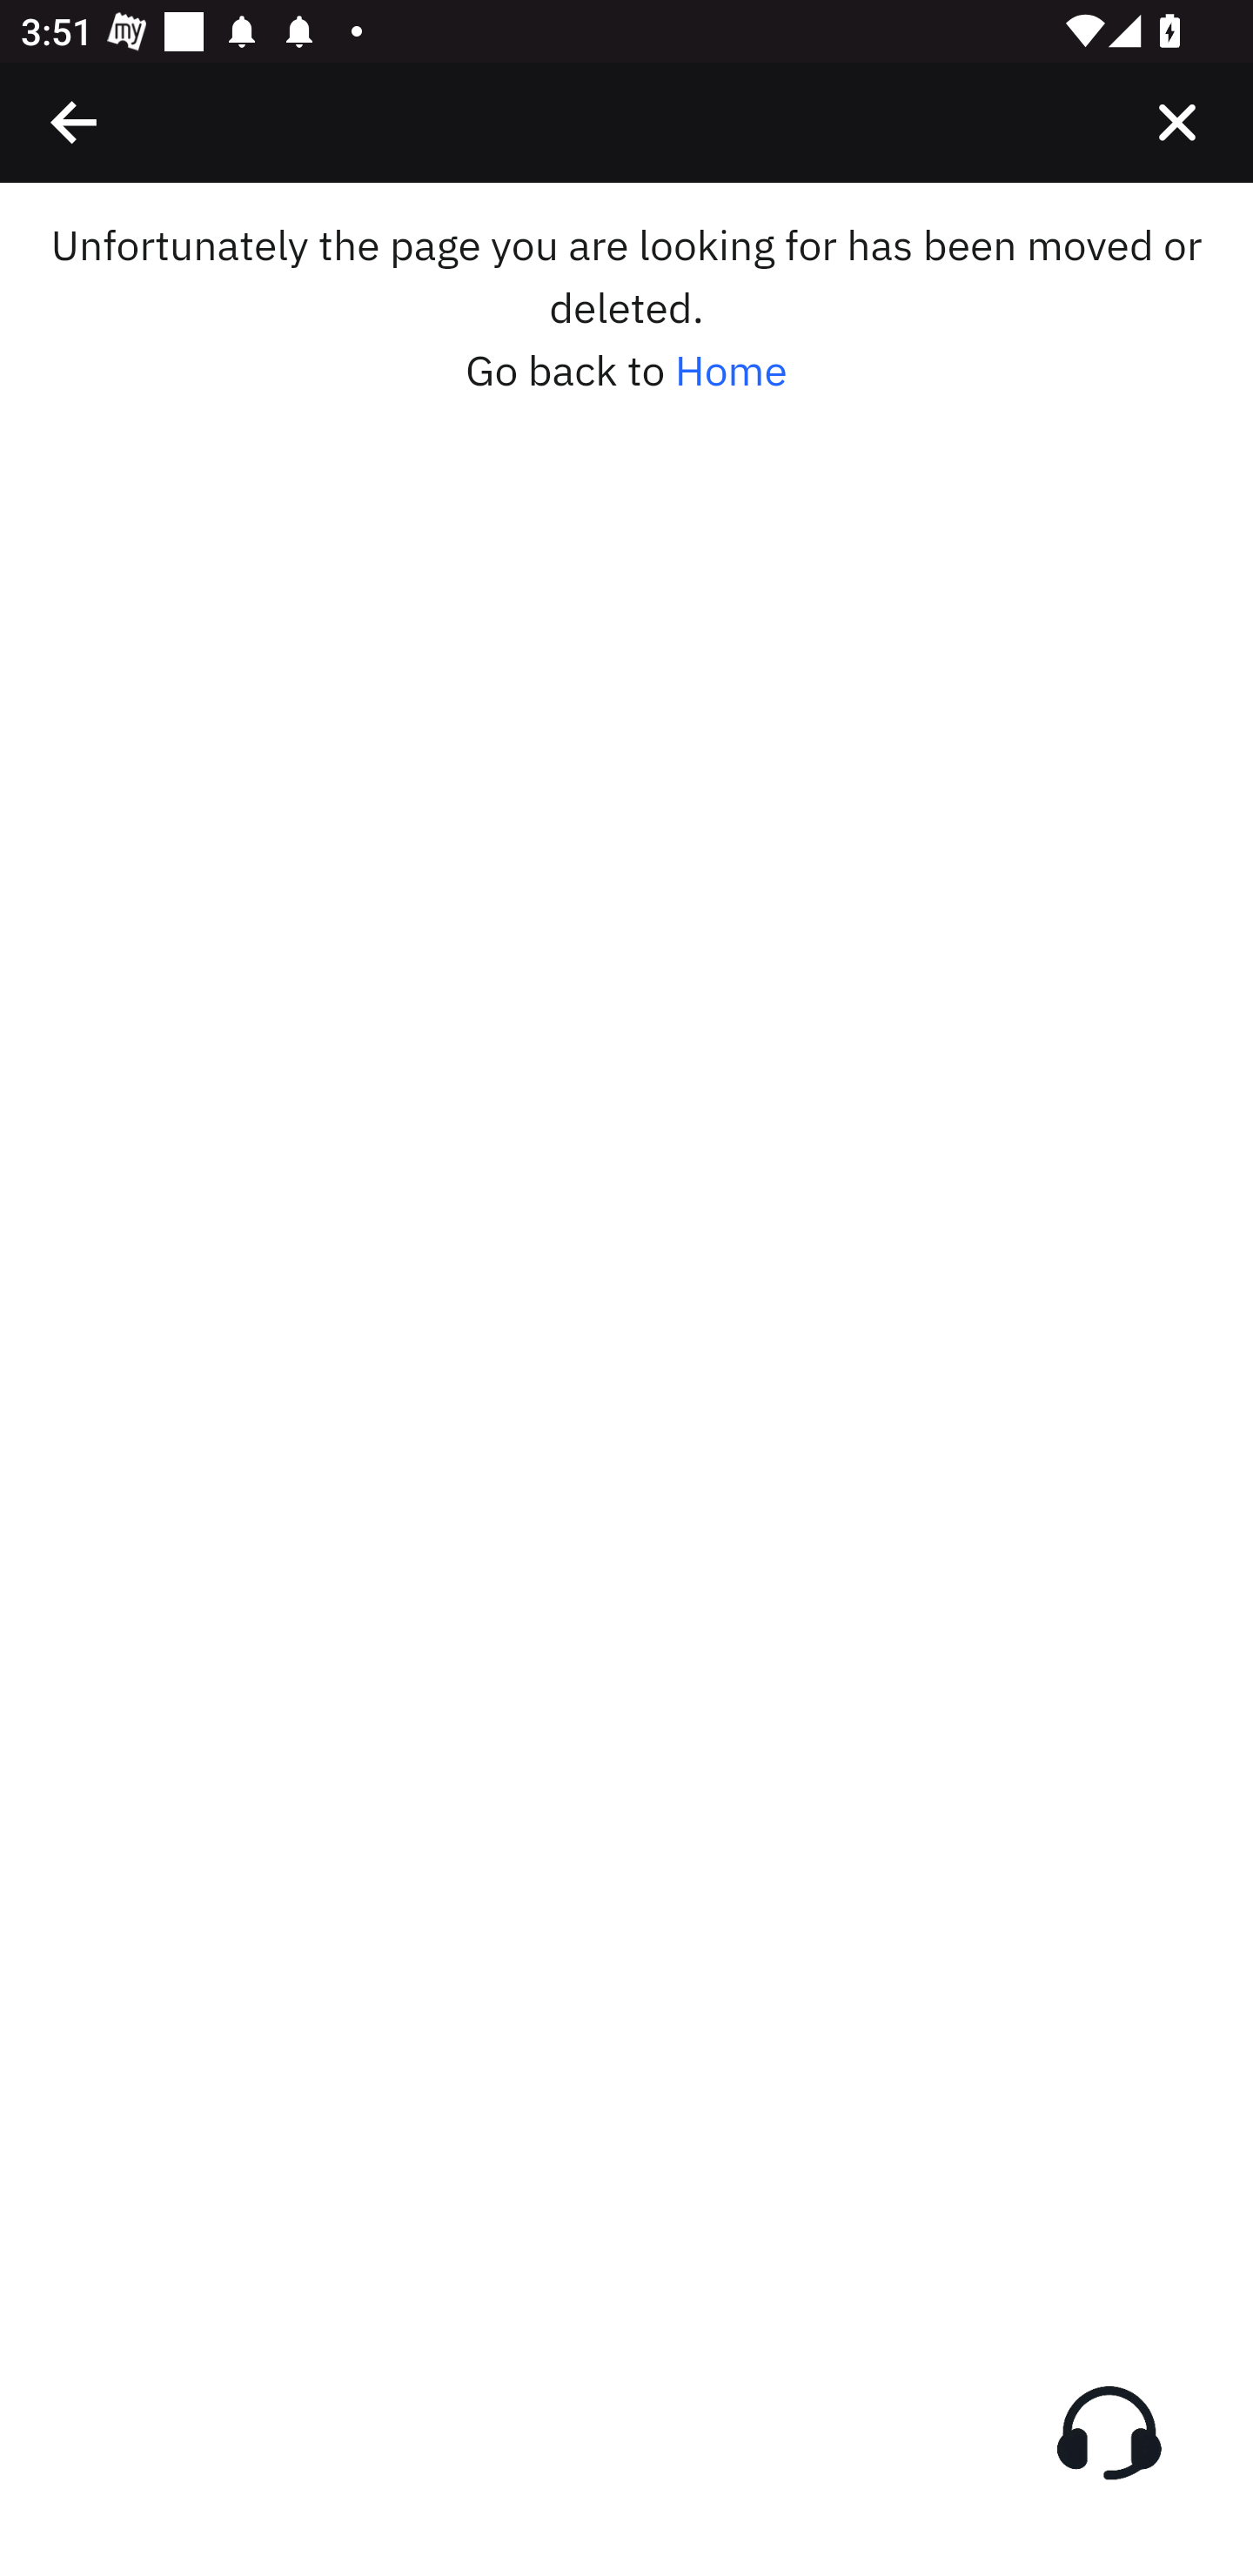 The image size is (1253, 2576). Describe the element at coordinates (1109, 2432) in the screenshot. I see `Nova Your Virtual Assistant! button` at that location.